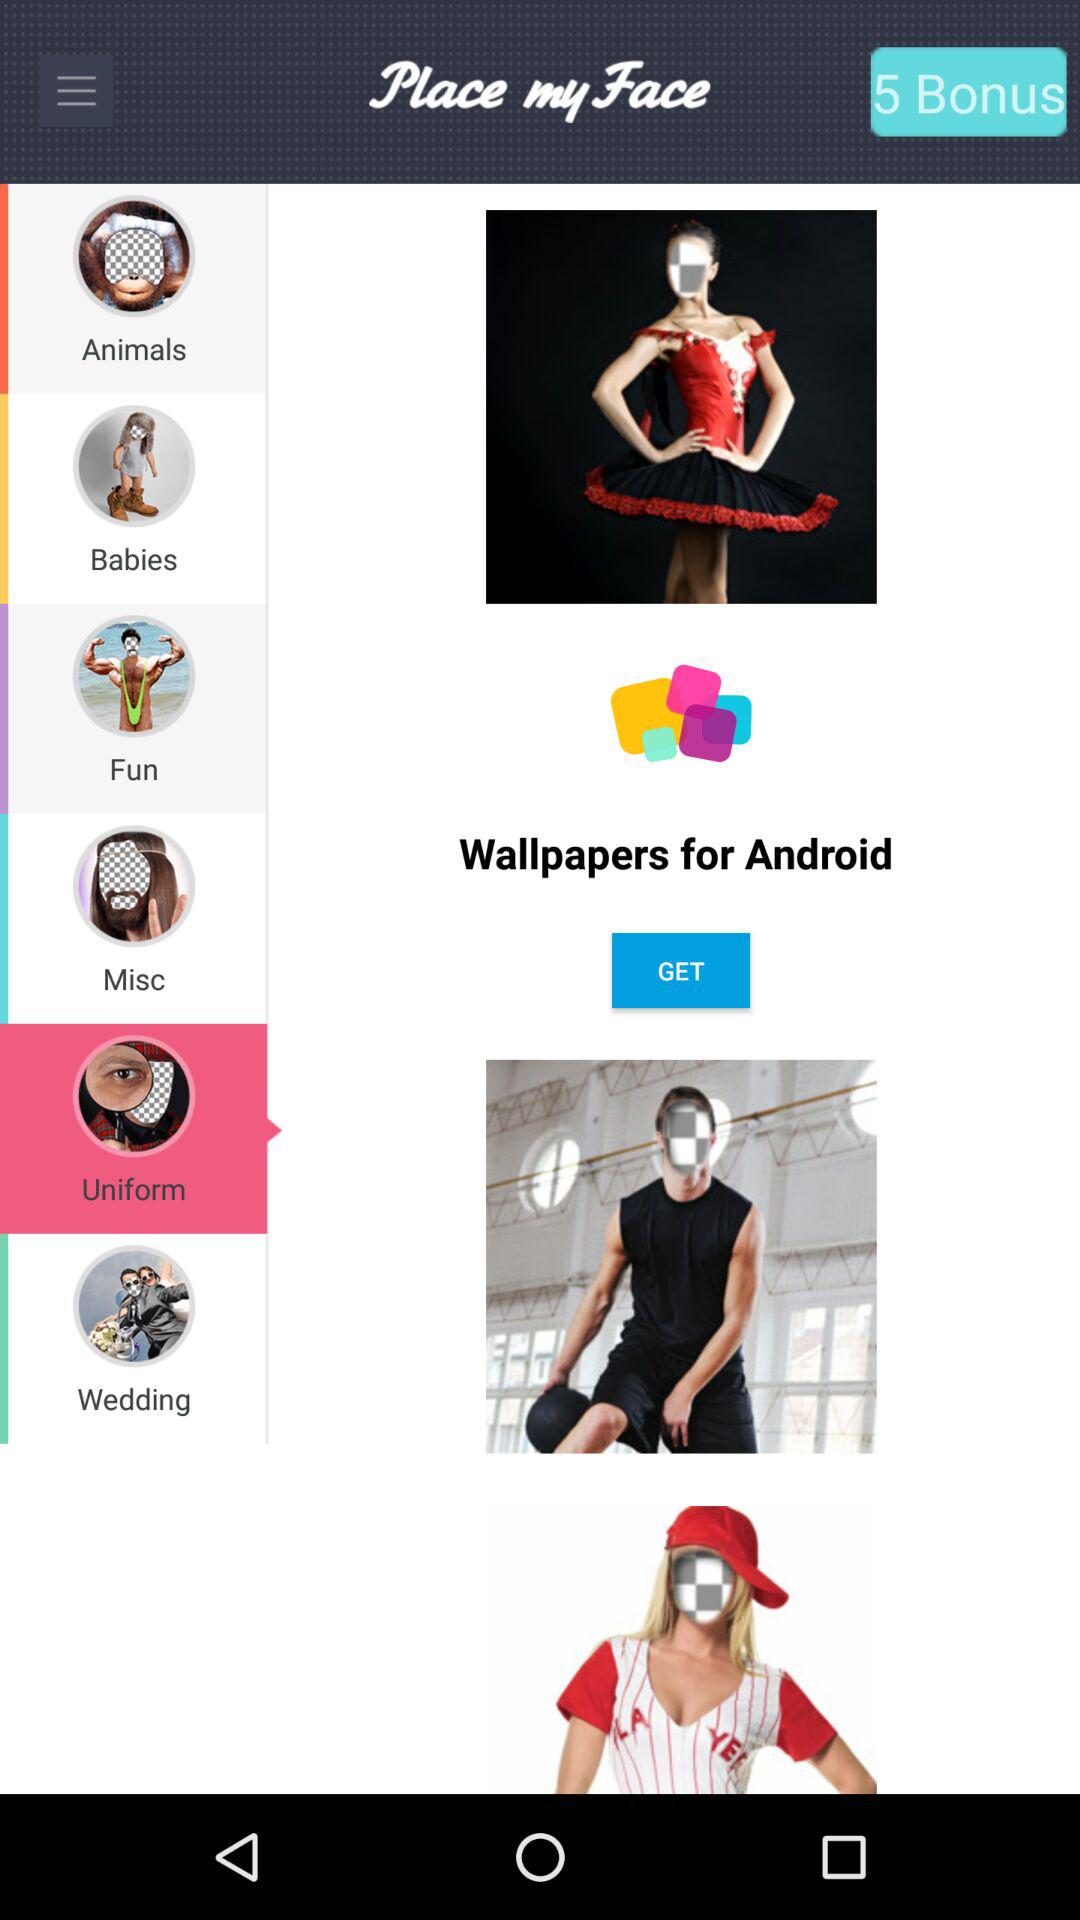 The height and width of the screenshot is (1920, 1080). What do you see at coordinates (539, 91) in the screenshot?
I see `tag the logo mentioned at center top of the page` at bounding box center [539, 91].